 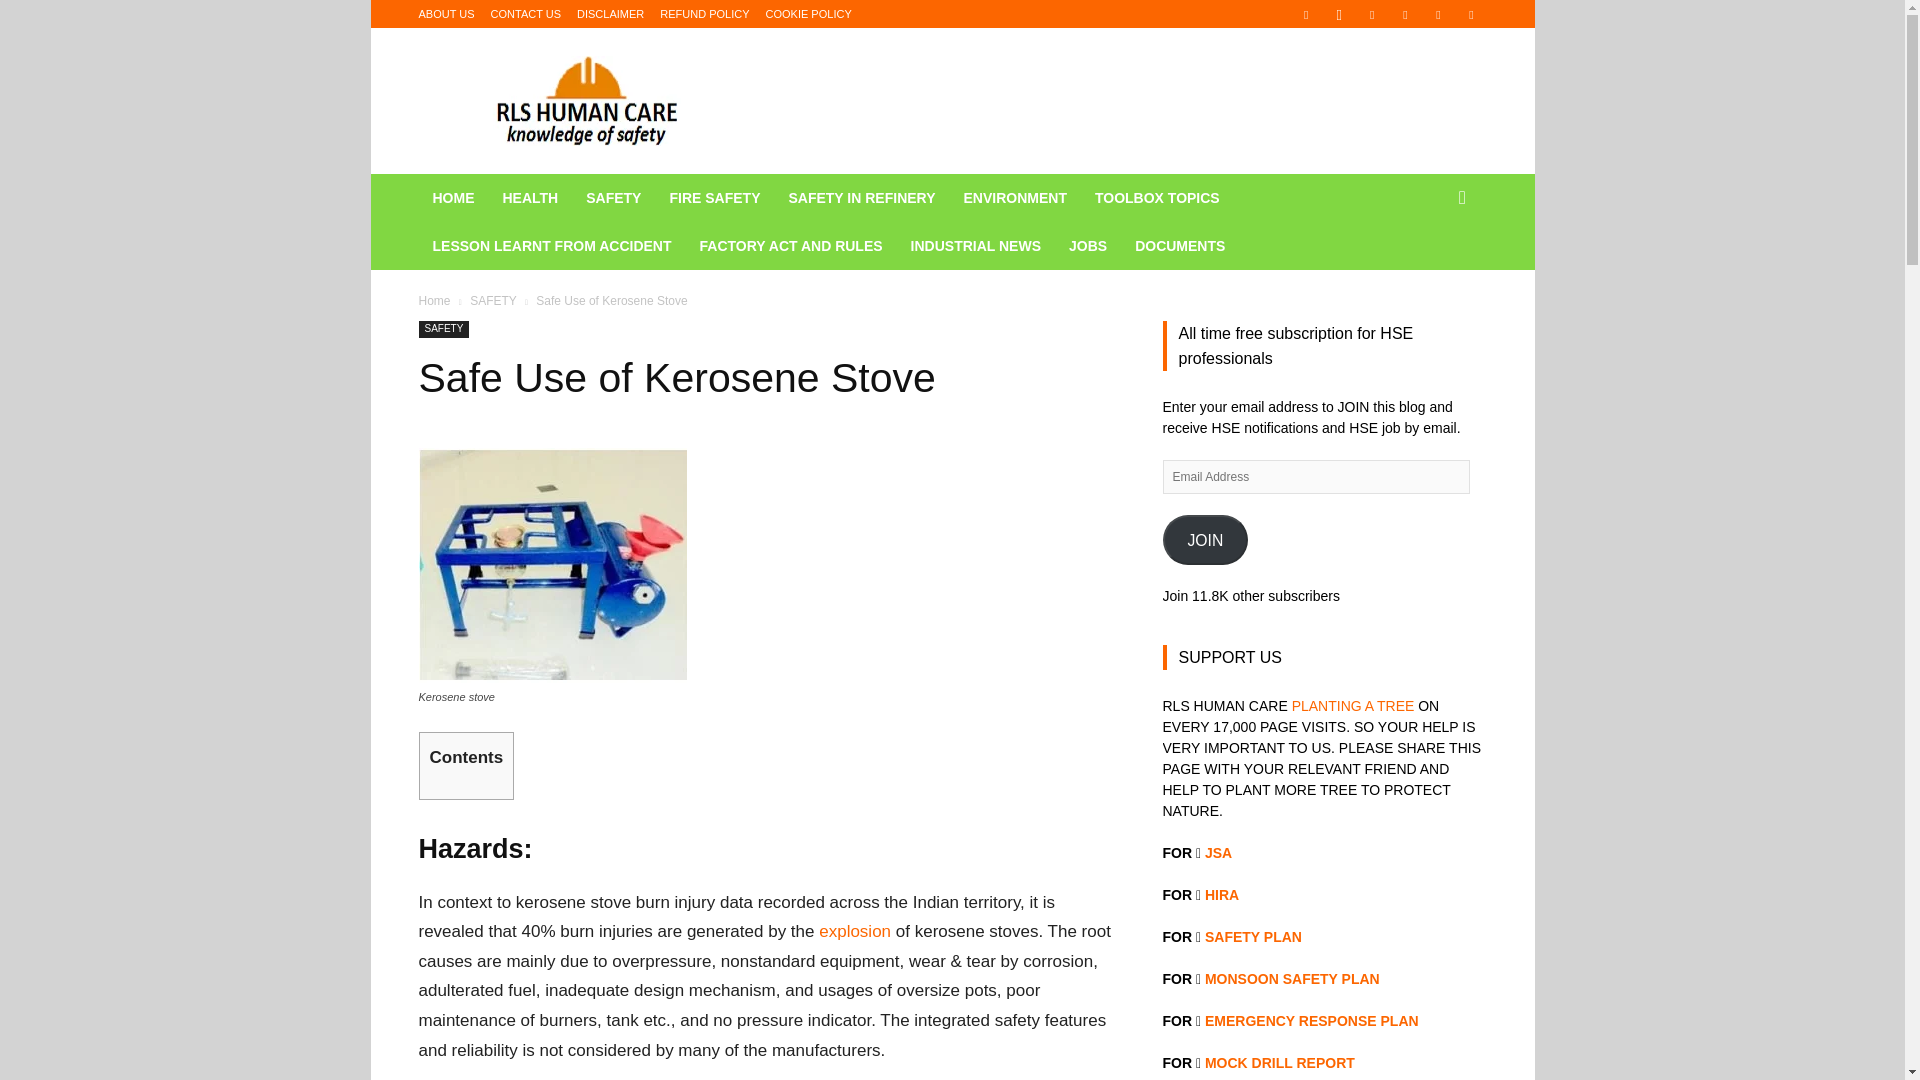 What do you see at coordinates (1405, 14) in the screenshot?
I see `Telegram` at bounding box center [1405, 14].